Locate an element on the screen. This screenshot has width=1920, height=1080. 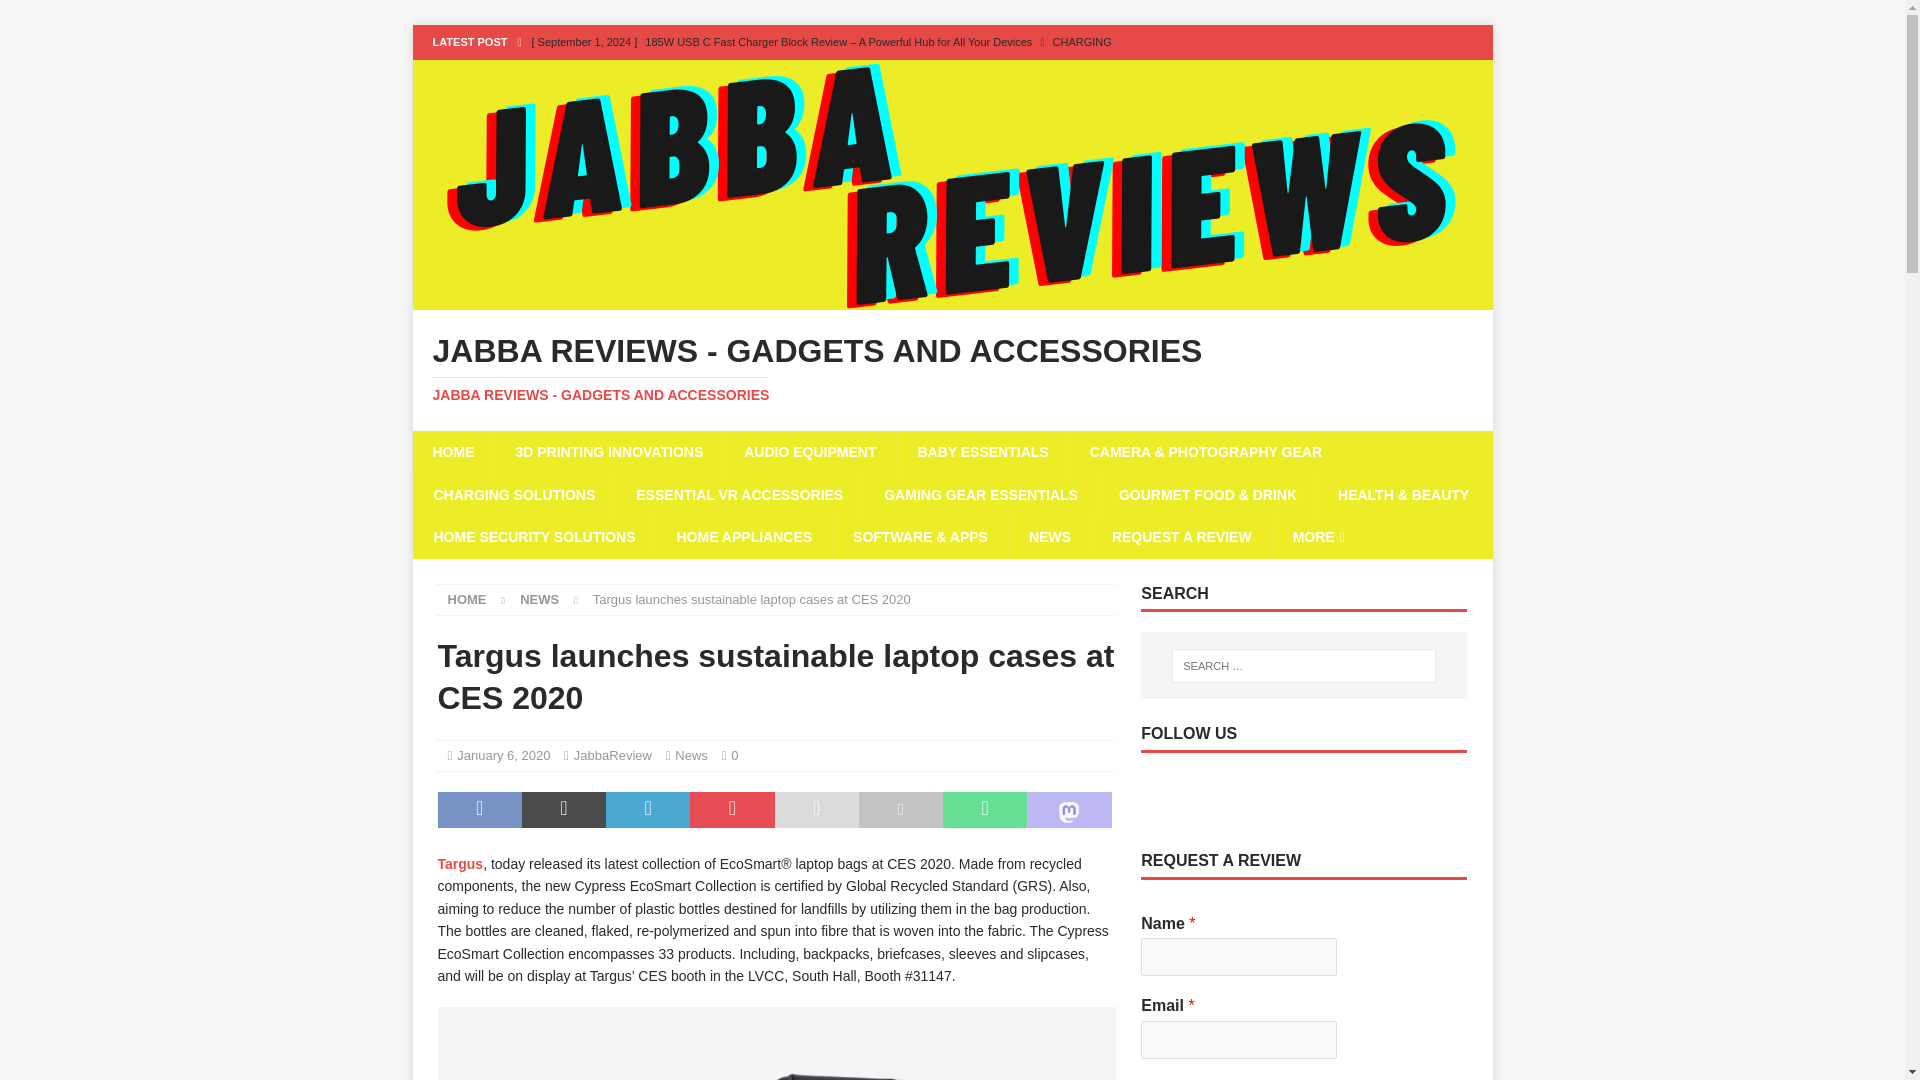
Jabba Reviews - Gadgets and Accessories is located at coordinates (952, 298).